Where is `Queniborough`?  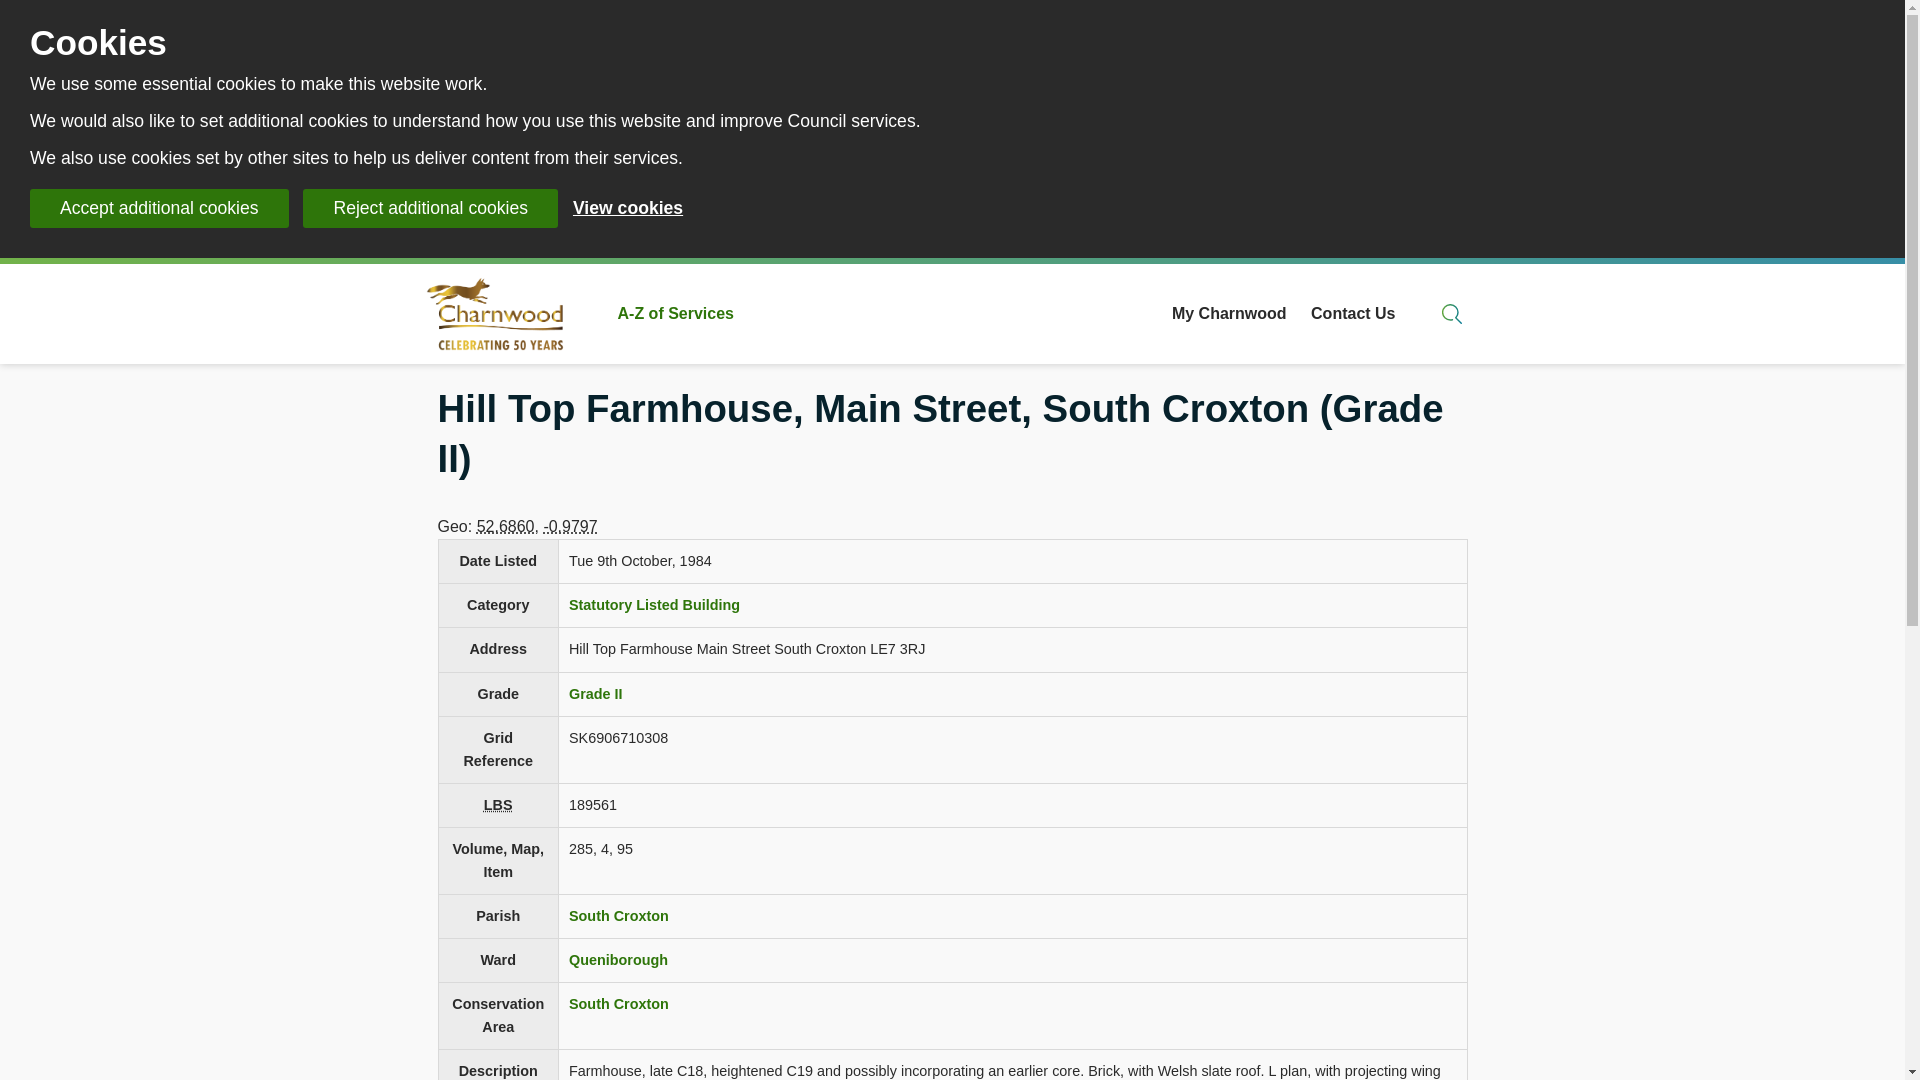 Queniborough is located at coordinates (618, 959).